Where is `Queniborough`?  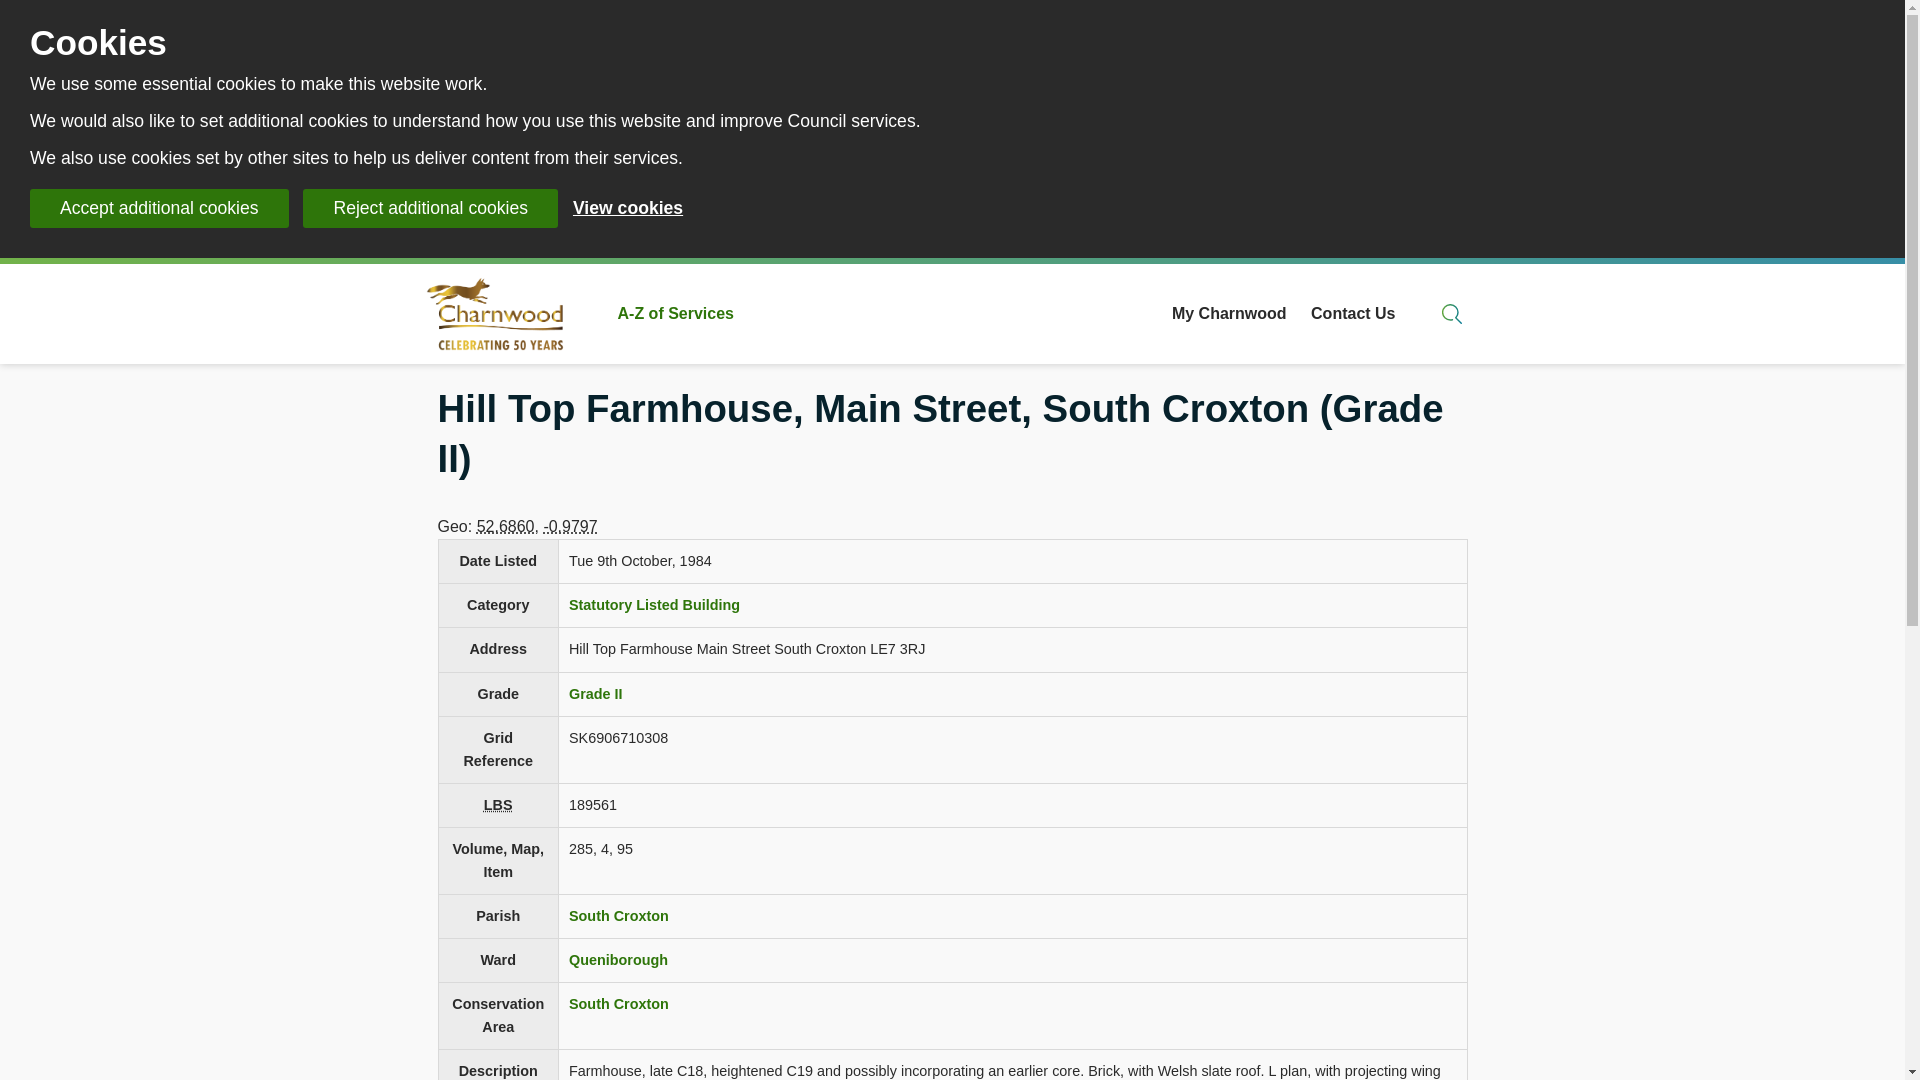 Queniborough is located at coordinates (618, 959).